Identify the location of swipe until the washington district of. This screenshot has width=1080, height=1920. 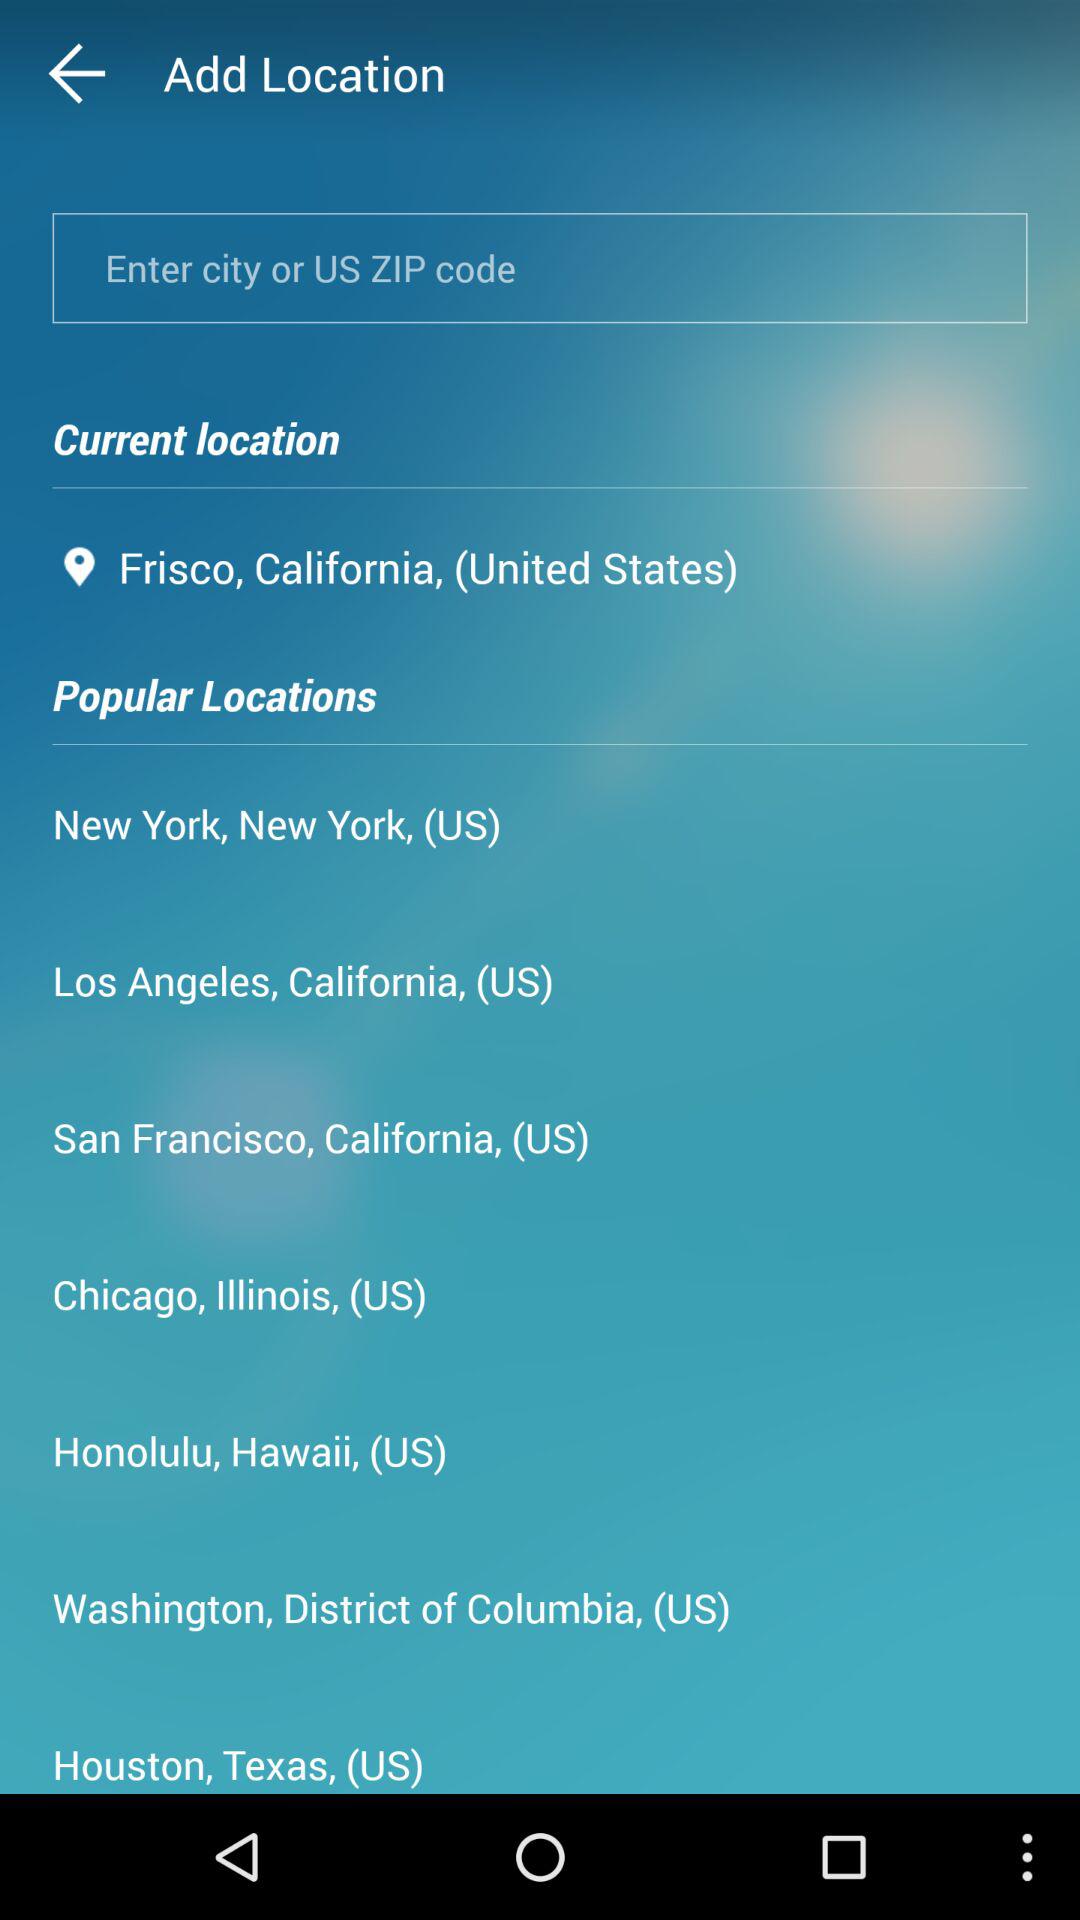
(392, 1607).